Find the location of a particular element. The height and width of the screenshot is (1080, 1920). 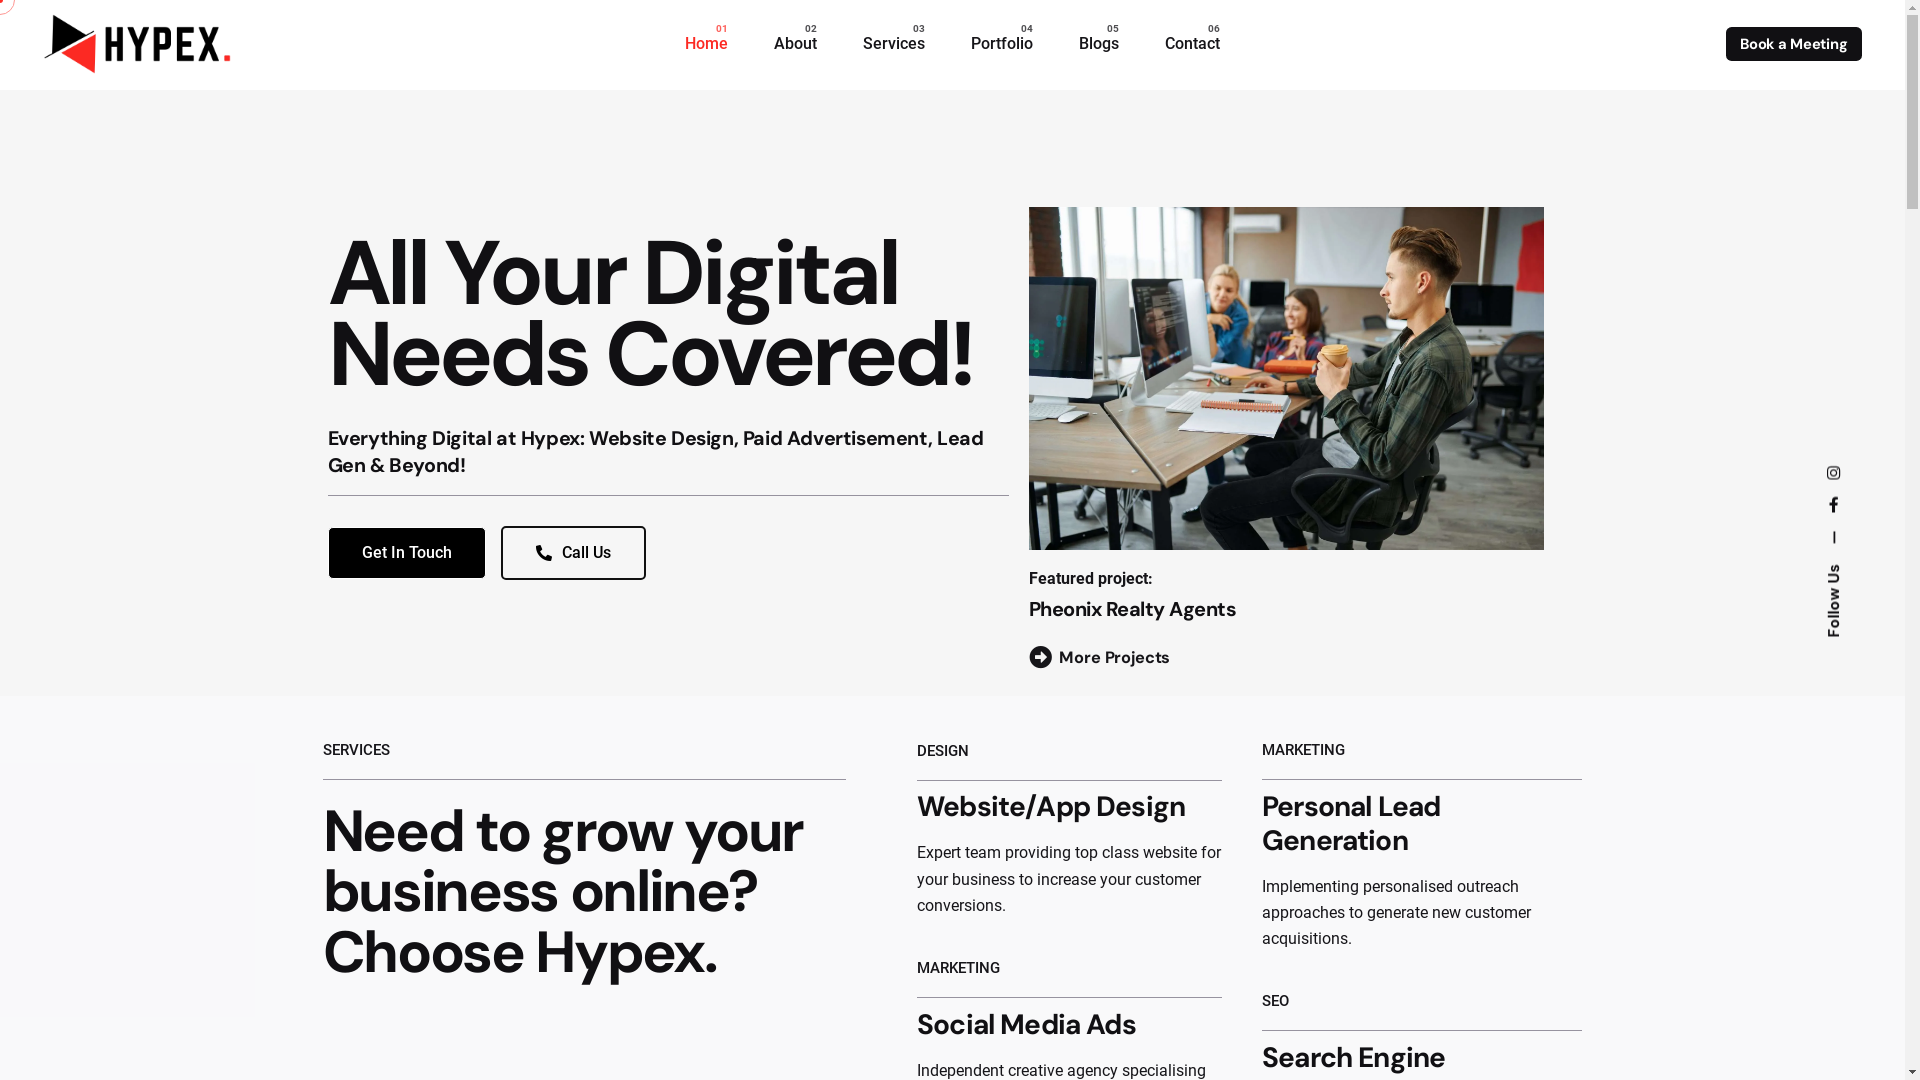

Home is located at coordinates (706, 44).